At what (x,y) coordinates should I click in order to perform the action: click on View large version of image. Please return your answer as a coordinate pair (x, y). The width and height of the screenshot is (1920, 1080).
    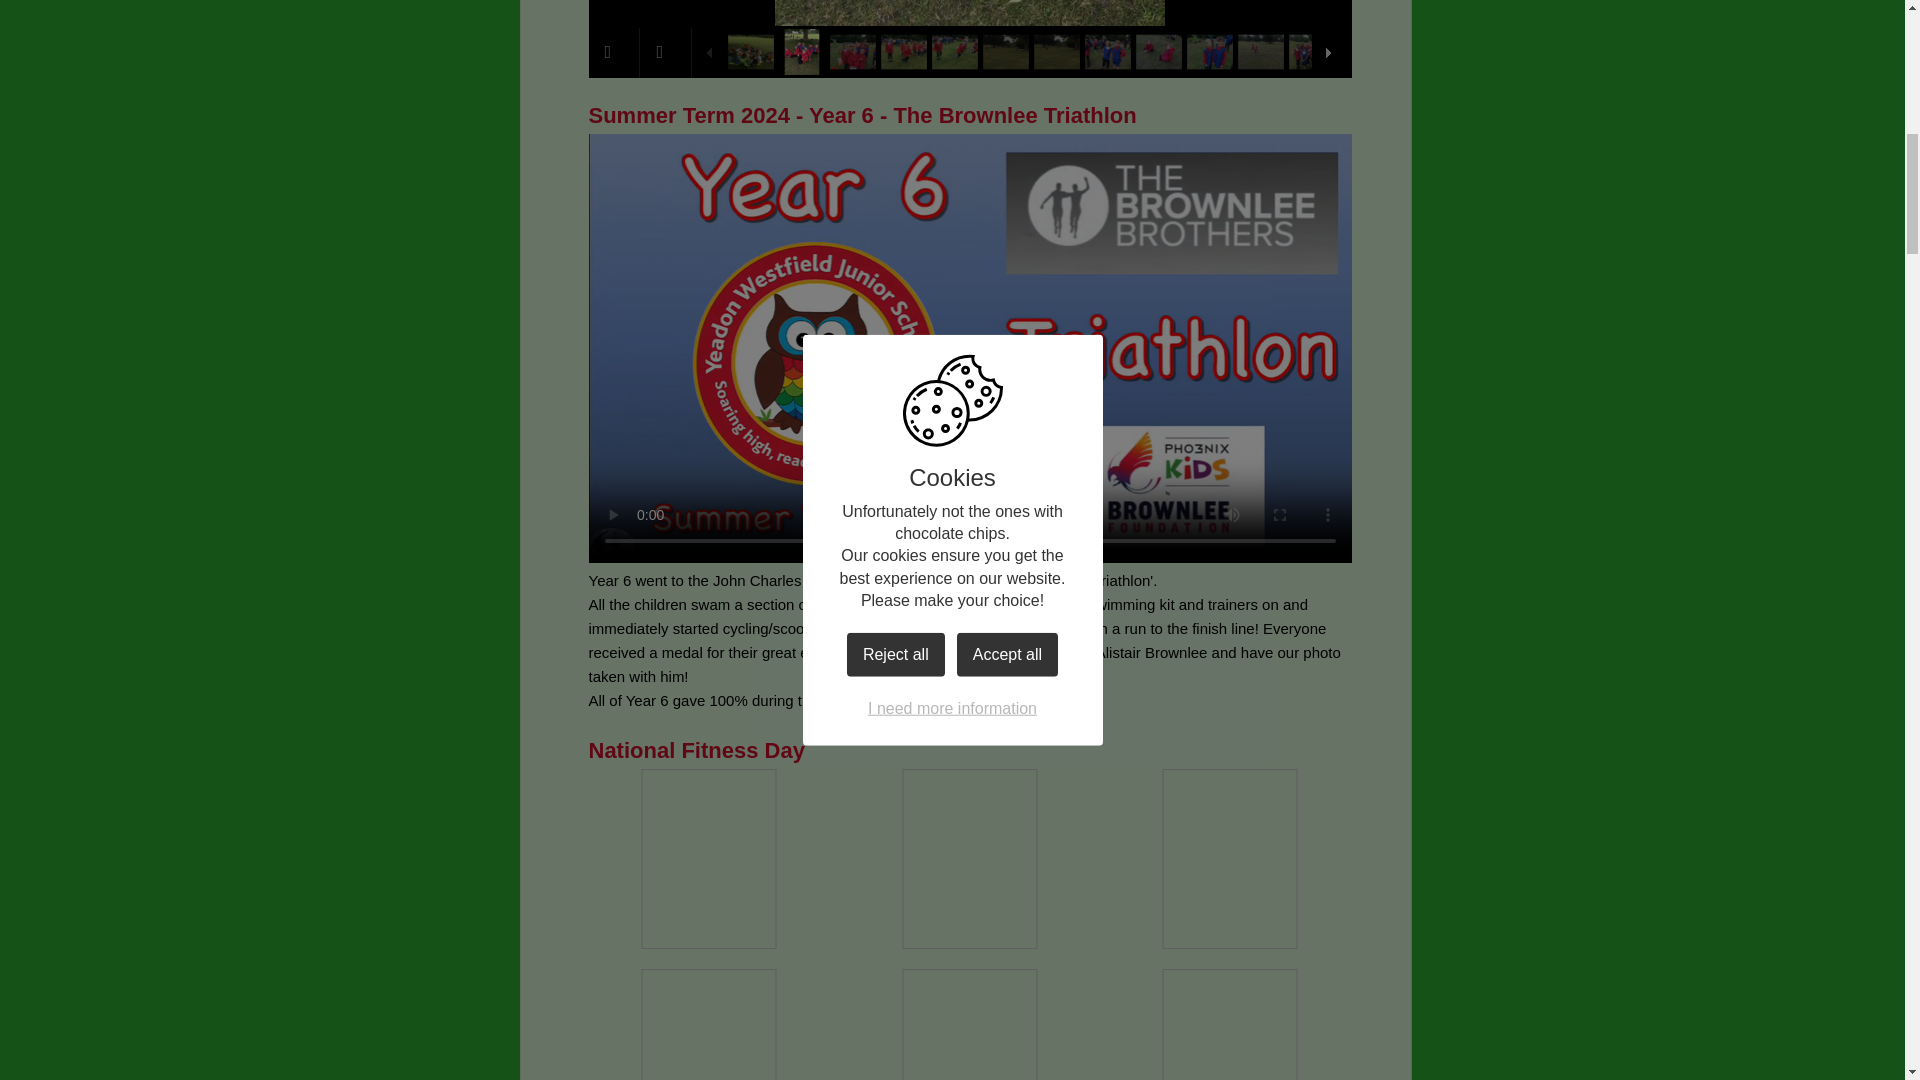
    Looking at the image, I should click on (1230, 1024).